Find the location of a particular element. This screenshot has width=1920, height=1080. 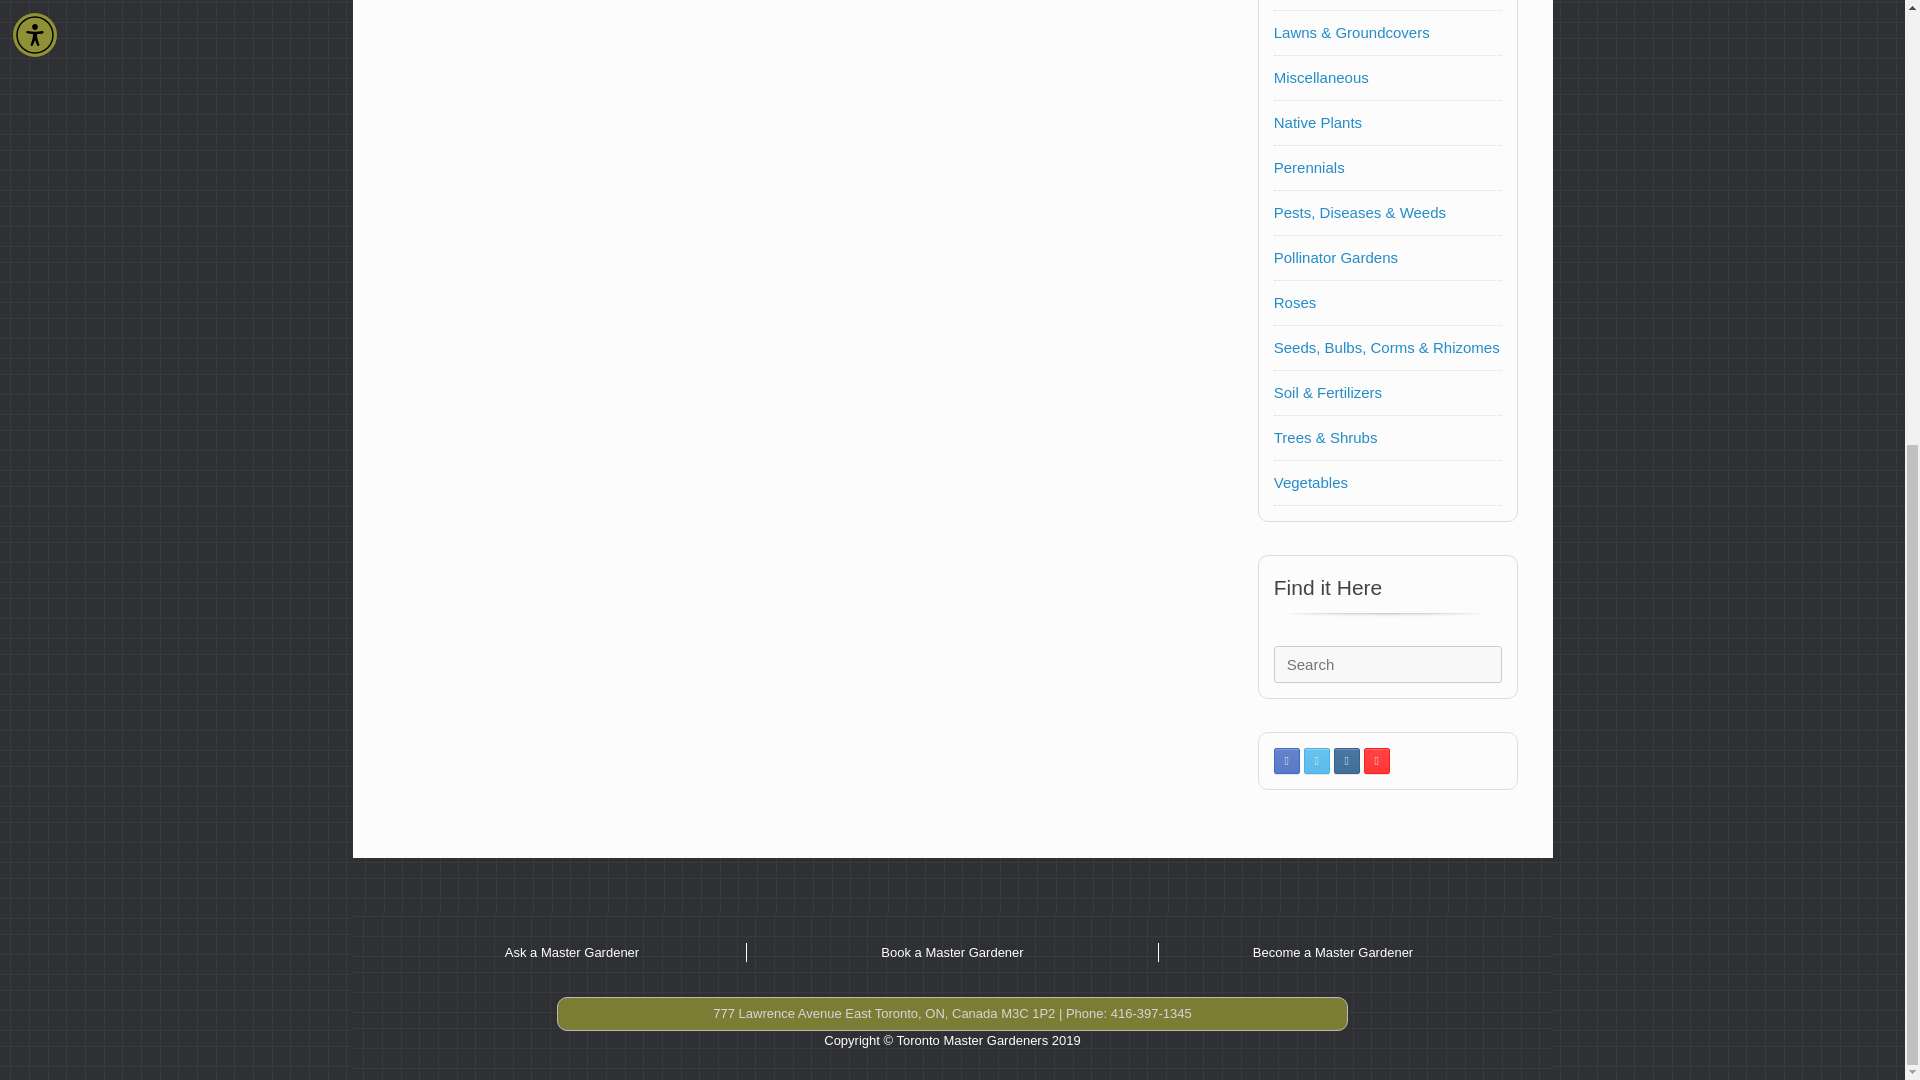

Miscellaneous is located at coordinates (1321, 78).